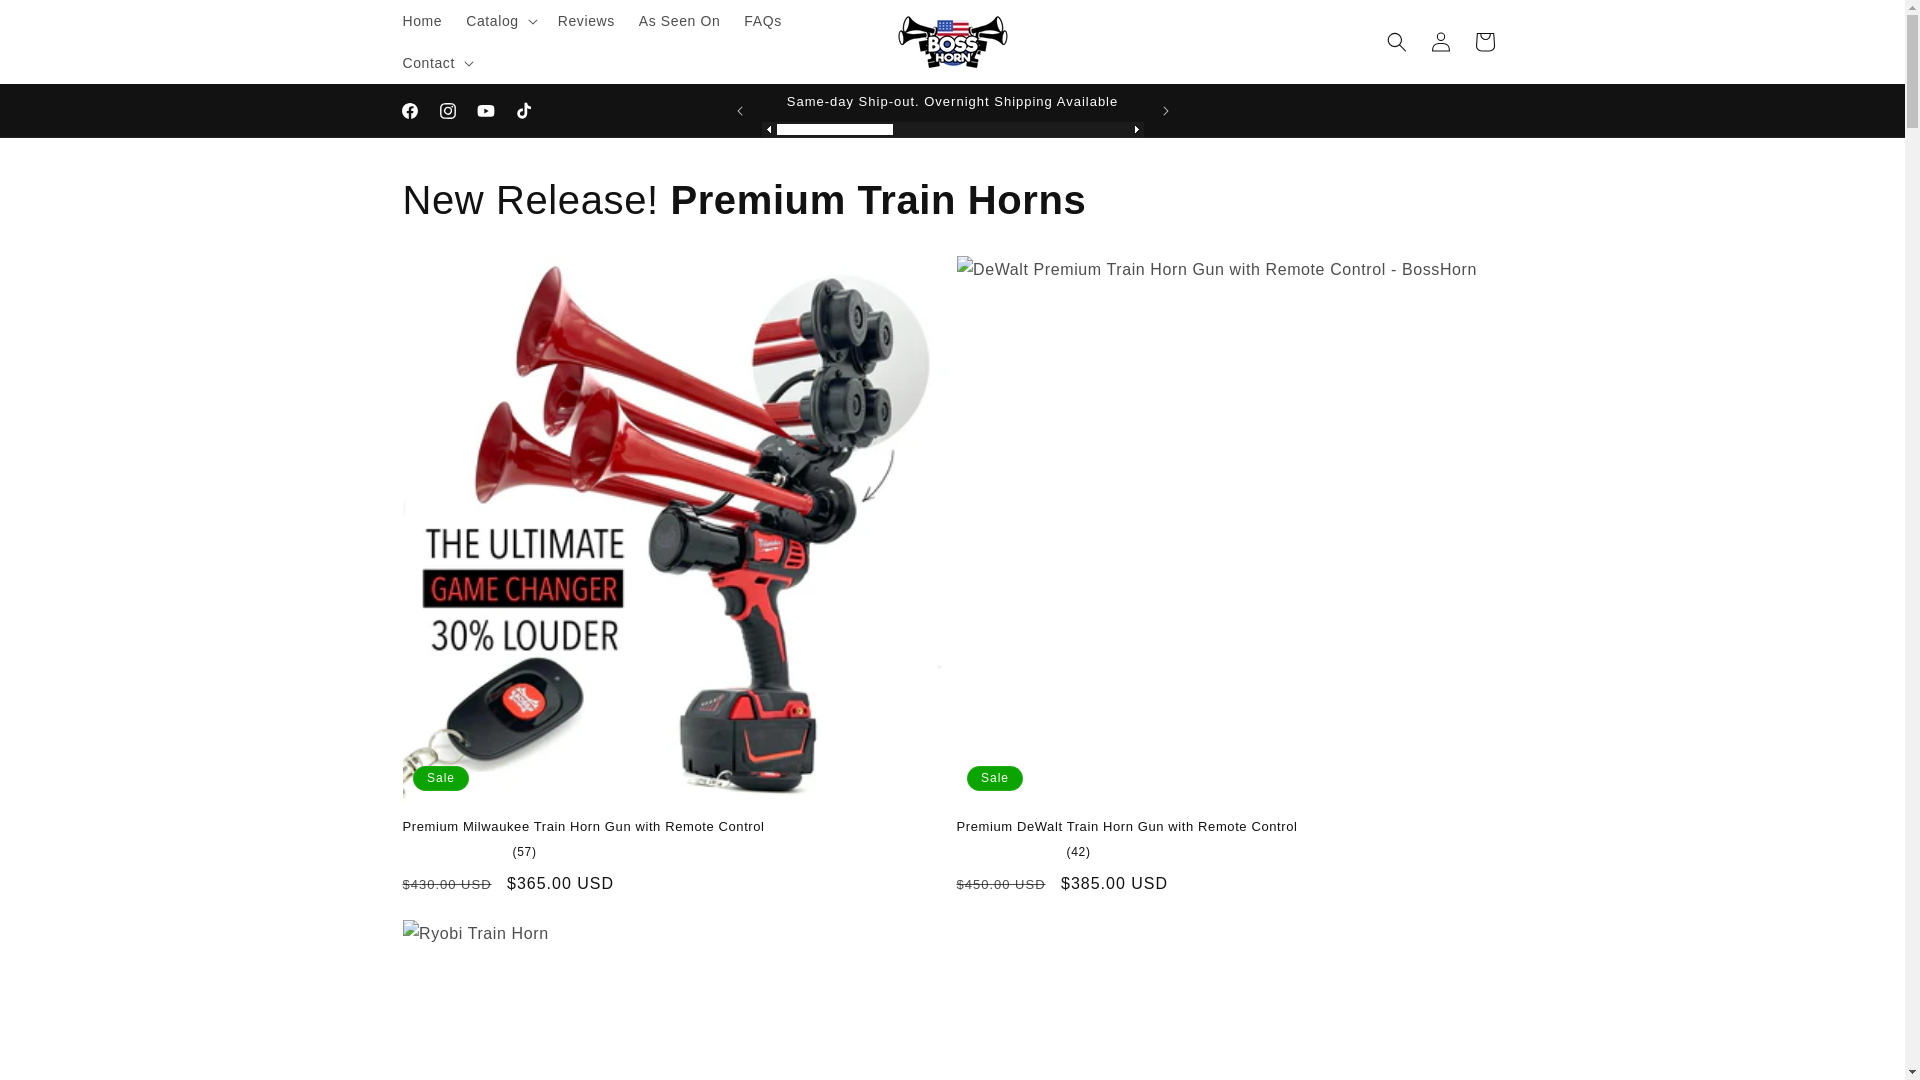 This screenshot has height=1080, width=1920. Describe the element at coordinates (680, 21) in the screenshot. I see `As Seen On` at that location.